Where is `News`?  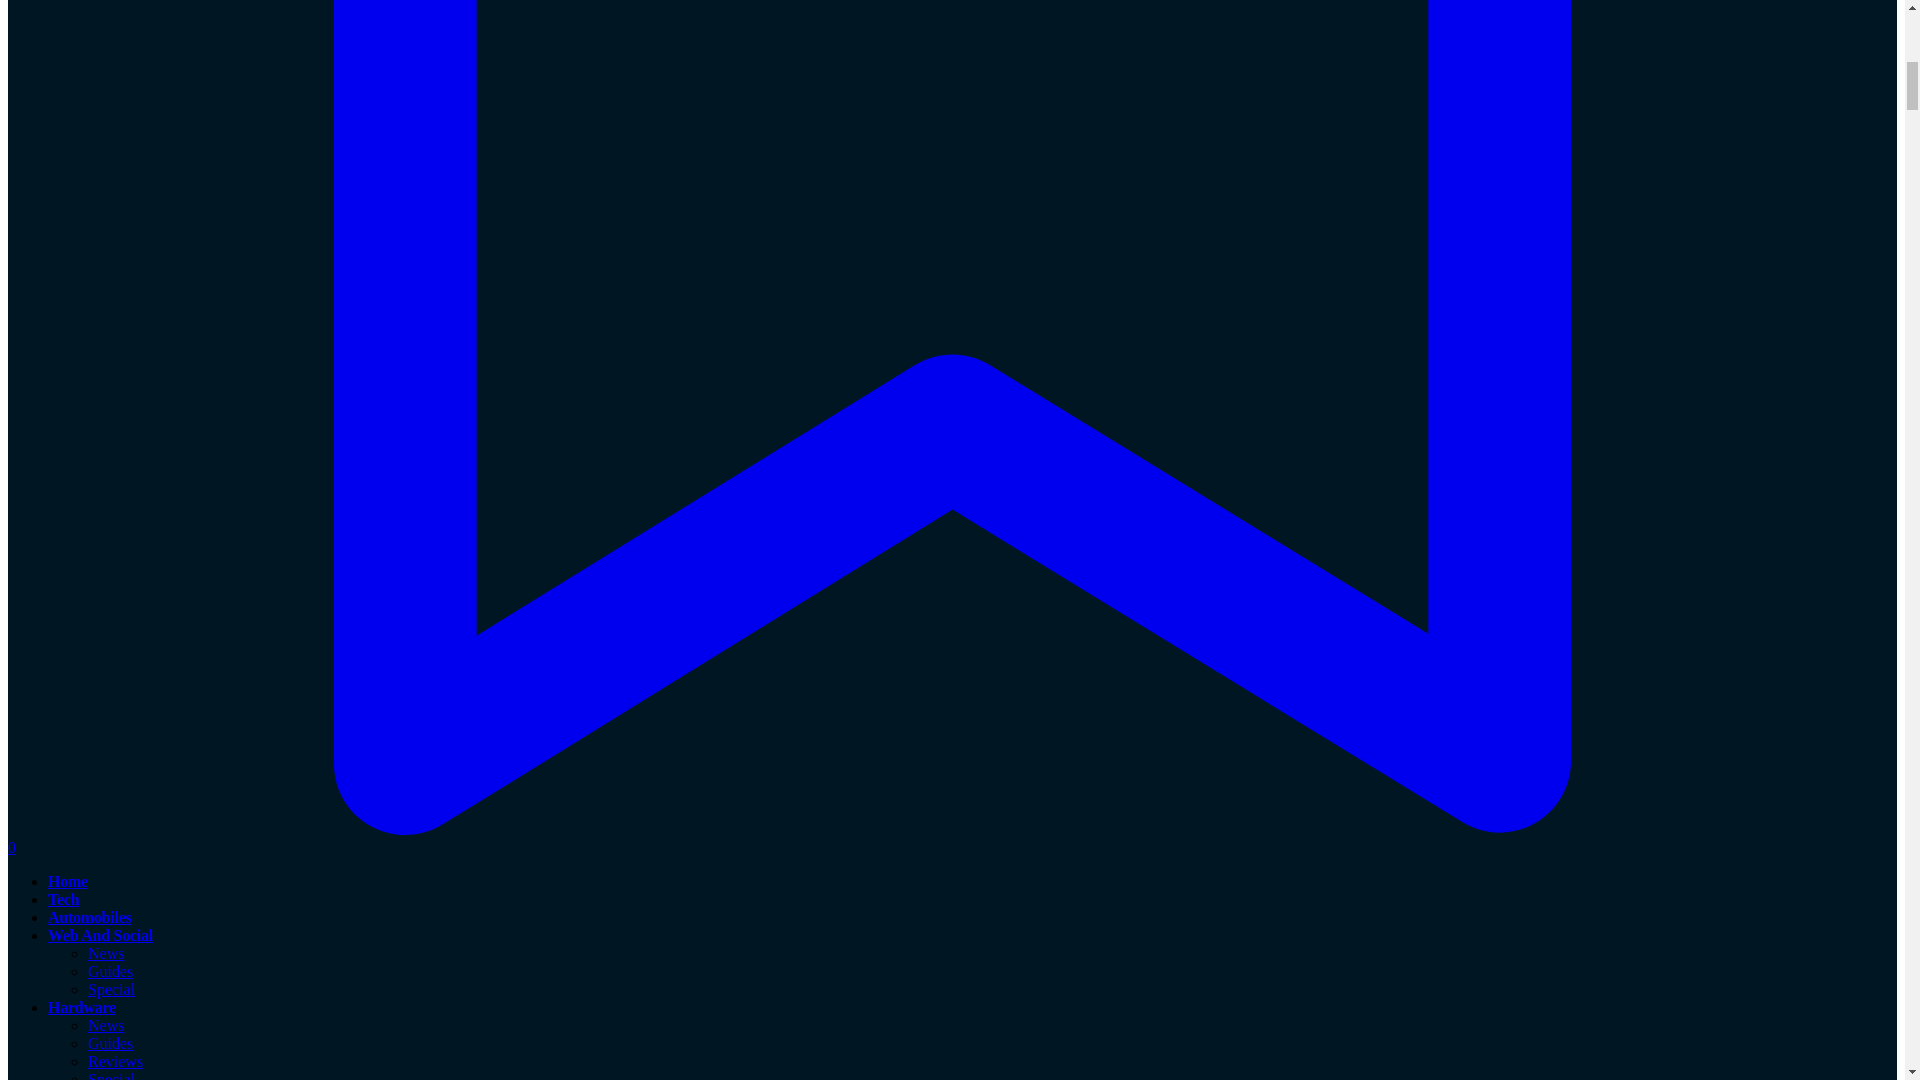
News is located at coordinates (106, 1025).